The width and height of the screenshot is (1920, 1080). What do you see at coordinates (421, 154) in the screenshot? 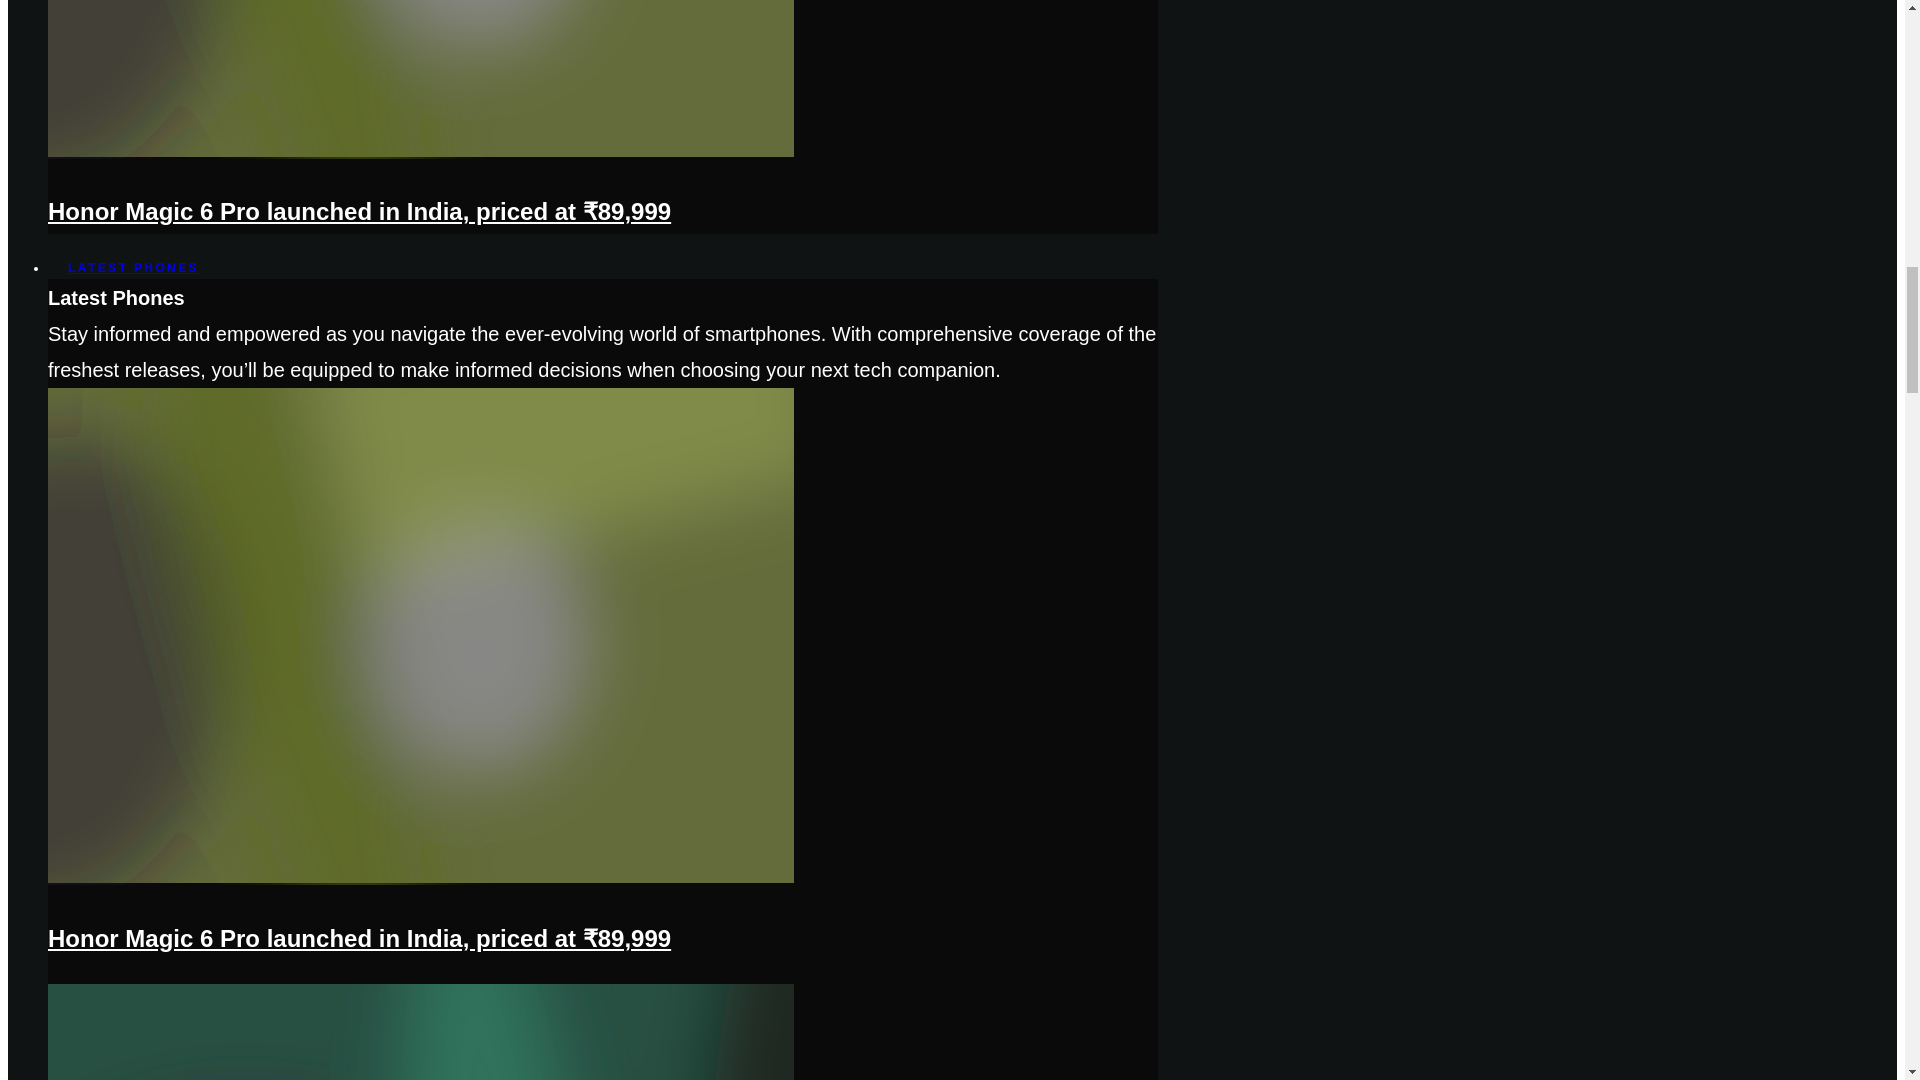
I see `Honor Magic 6 Pro Green` at bounding box center [421, 154].